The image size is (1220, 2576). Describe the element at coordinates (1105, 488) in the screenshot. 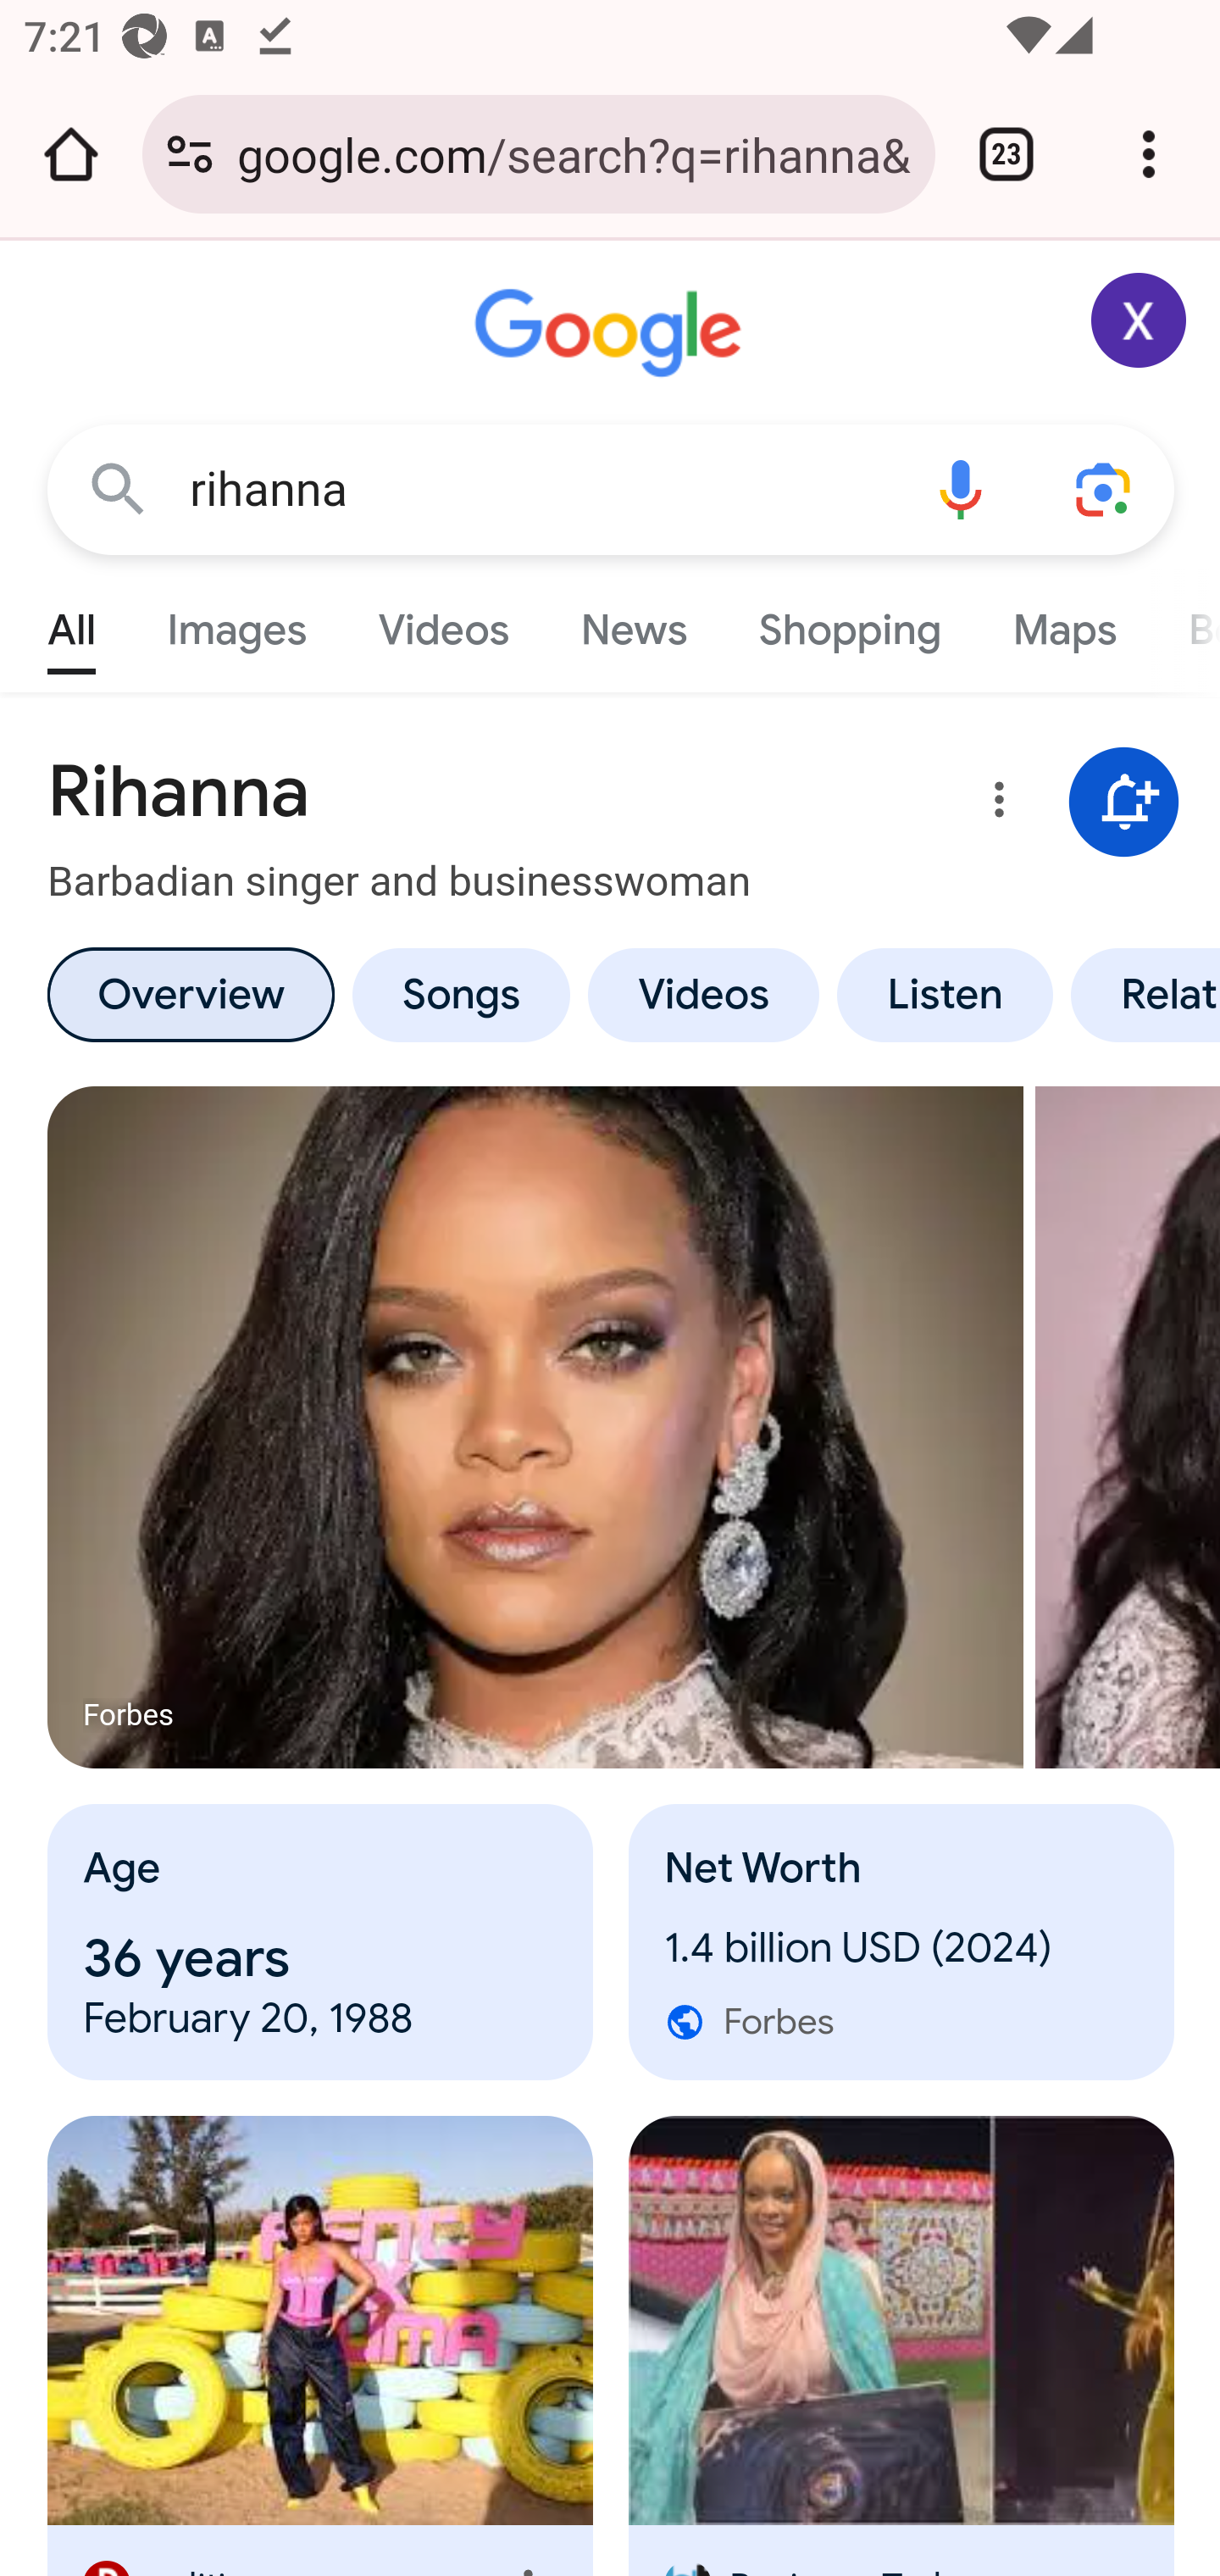

I see `Search using your camera or photos` at that location.